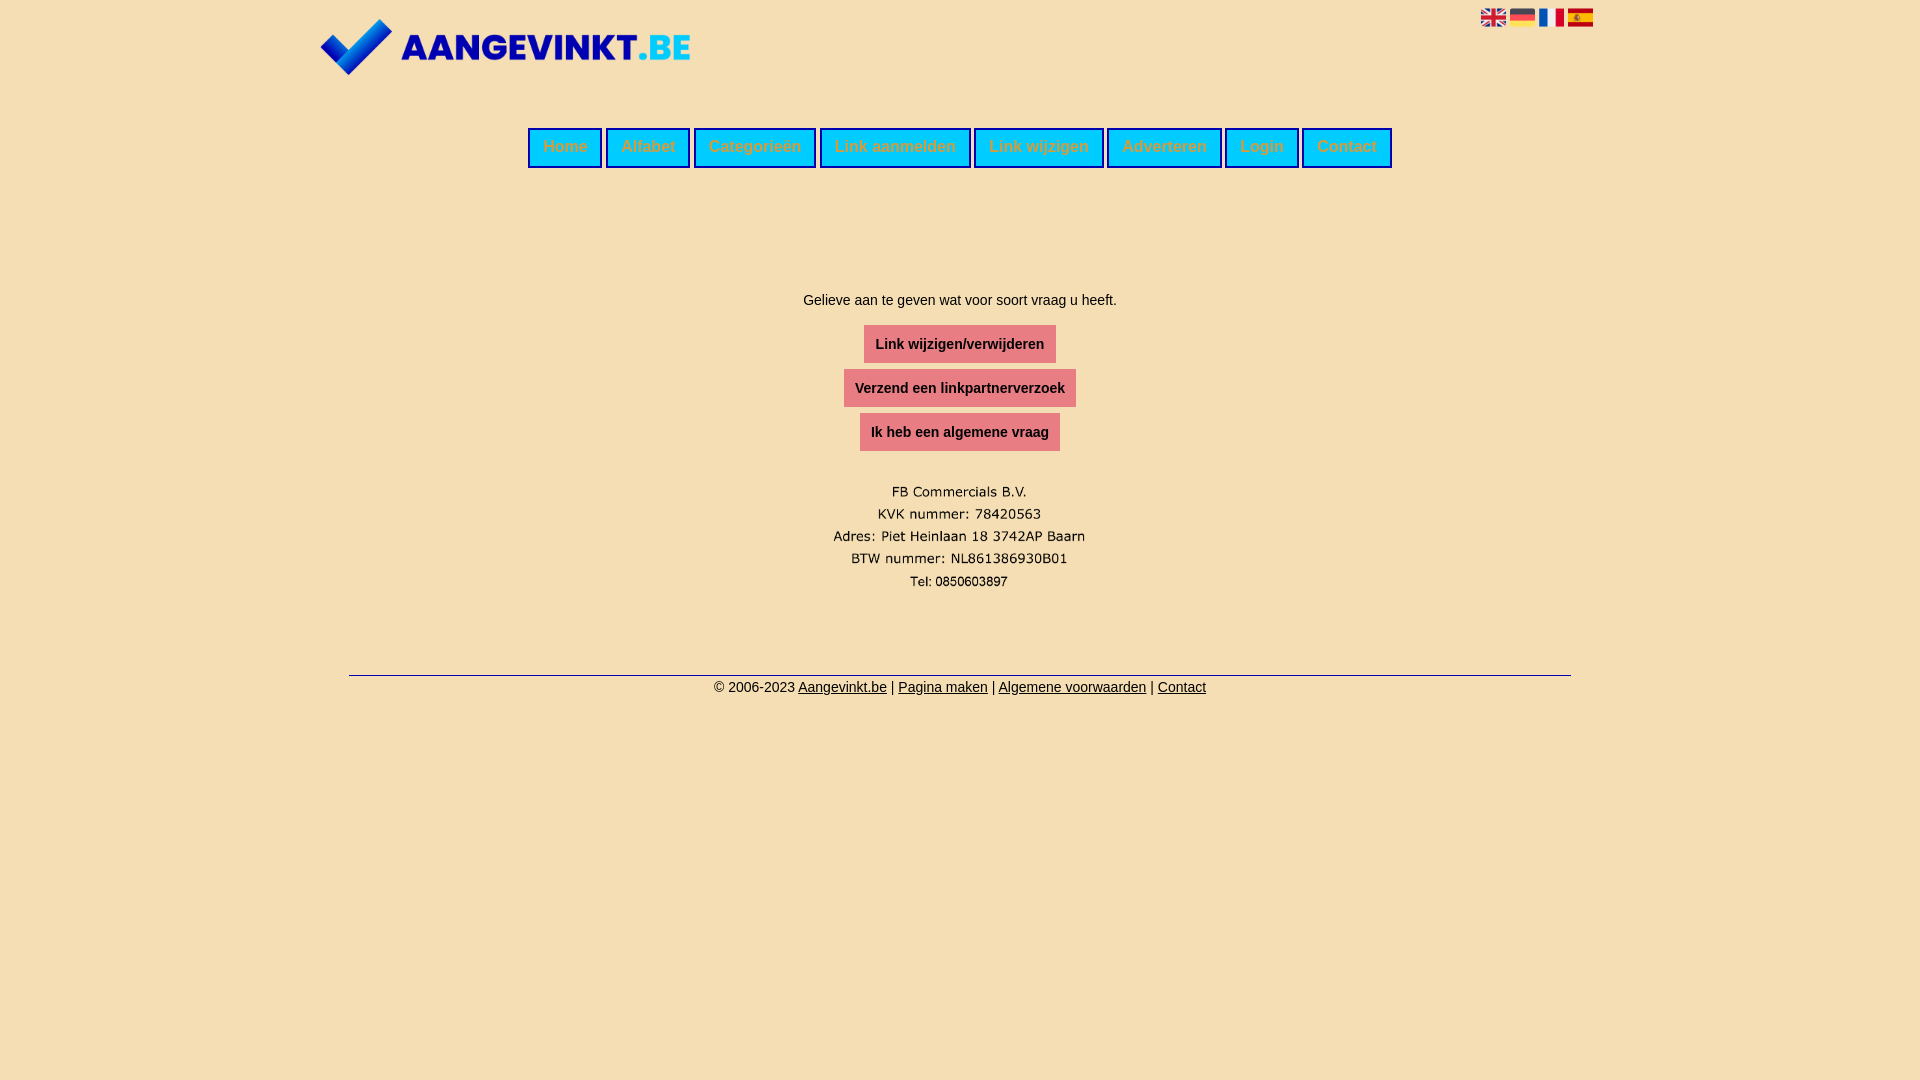 Image resolution: width=1920 pixels, height=1080 pixels. Describe the element at coordinates (960, 388) in the screenshot. I see `Verzend een linkpartnerverzoek` at that location.